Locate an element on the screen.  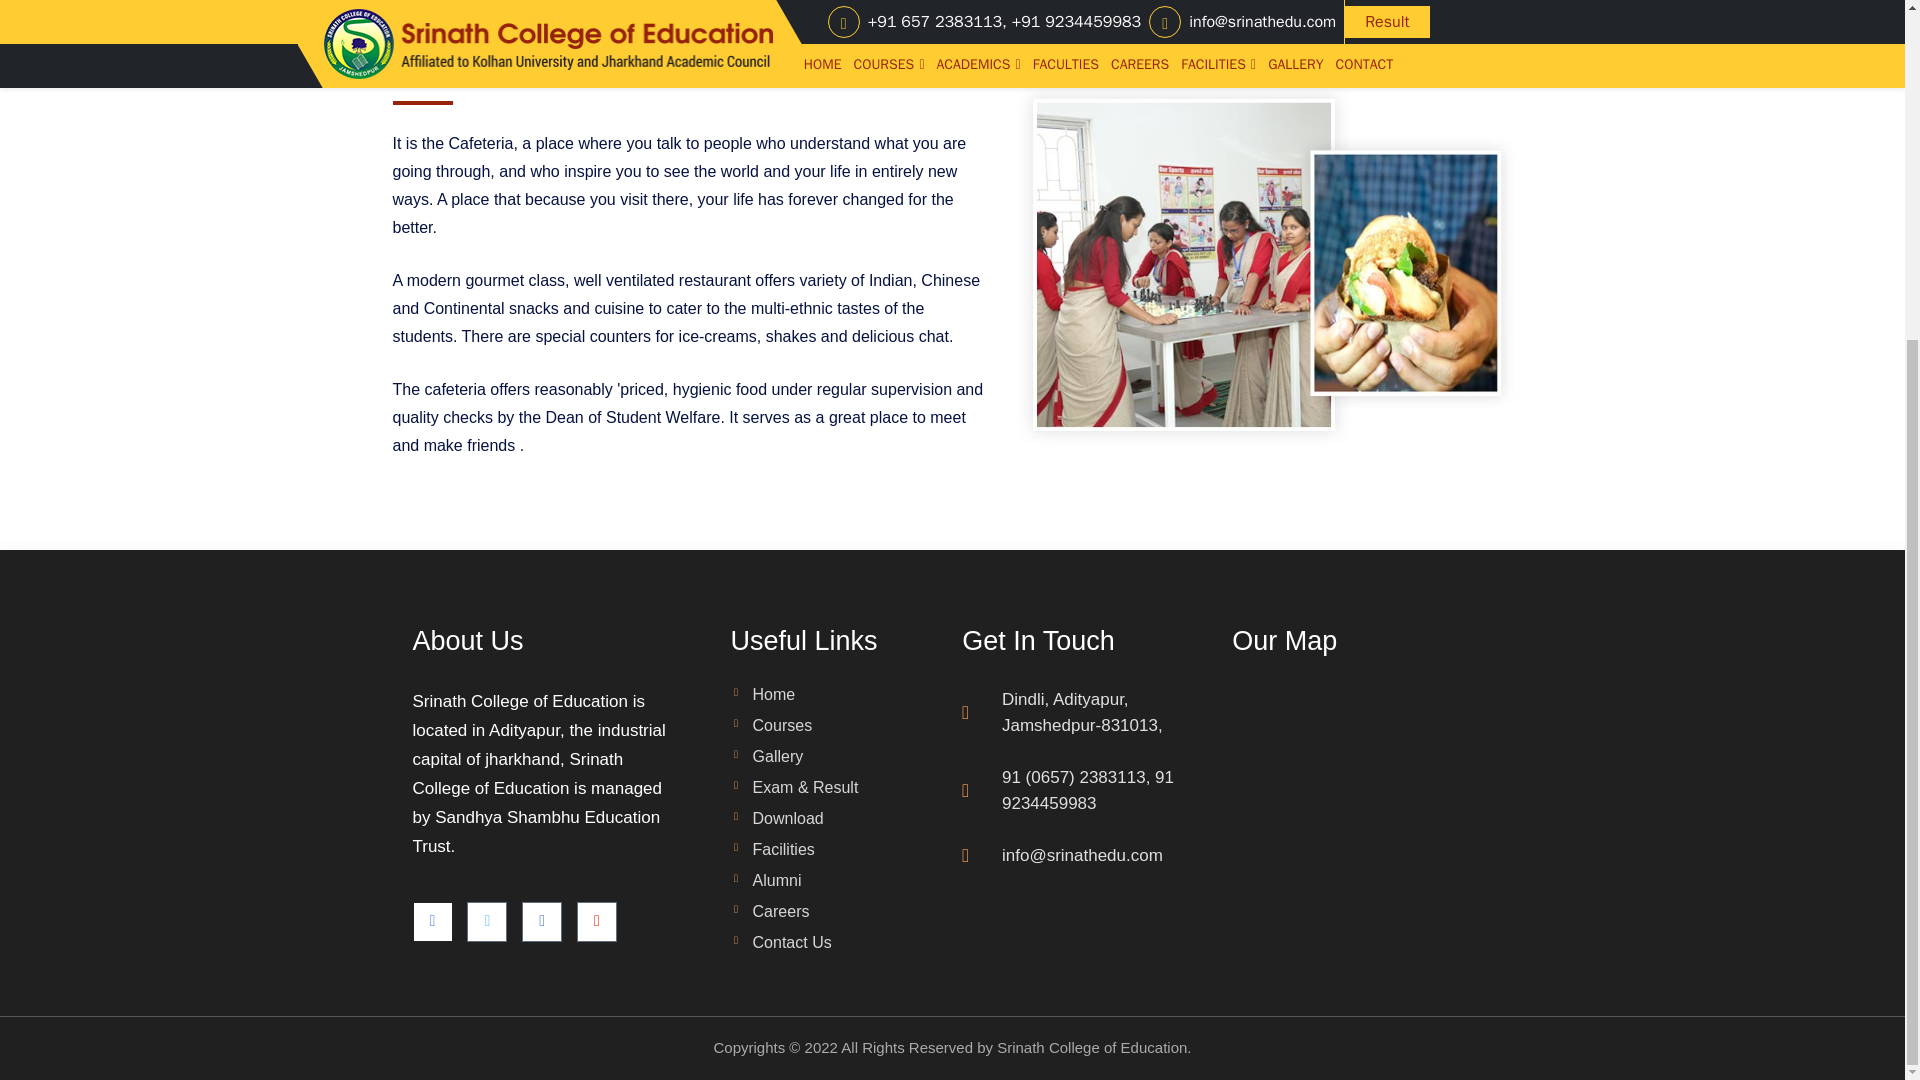
Gallery is located at coordinates (768, 764).